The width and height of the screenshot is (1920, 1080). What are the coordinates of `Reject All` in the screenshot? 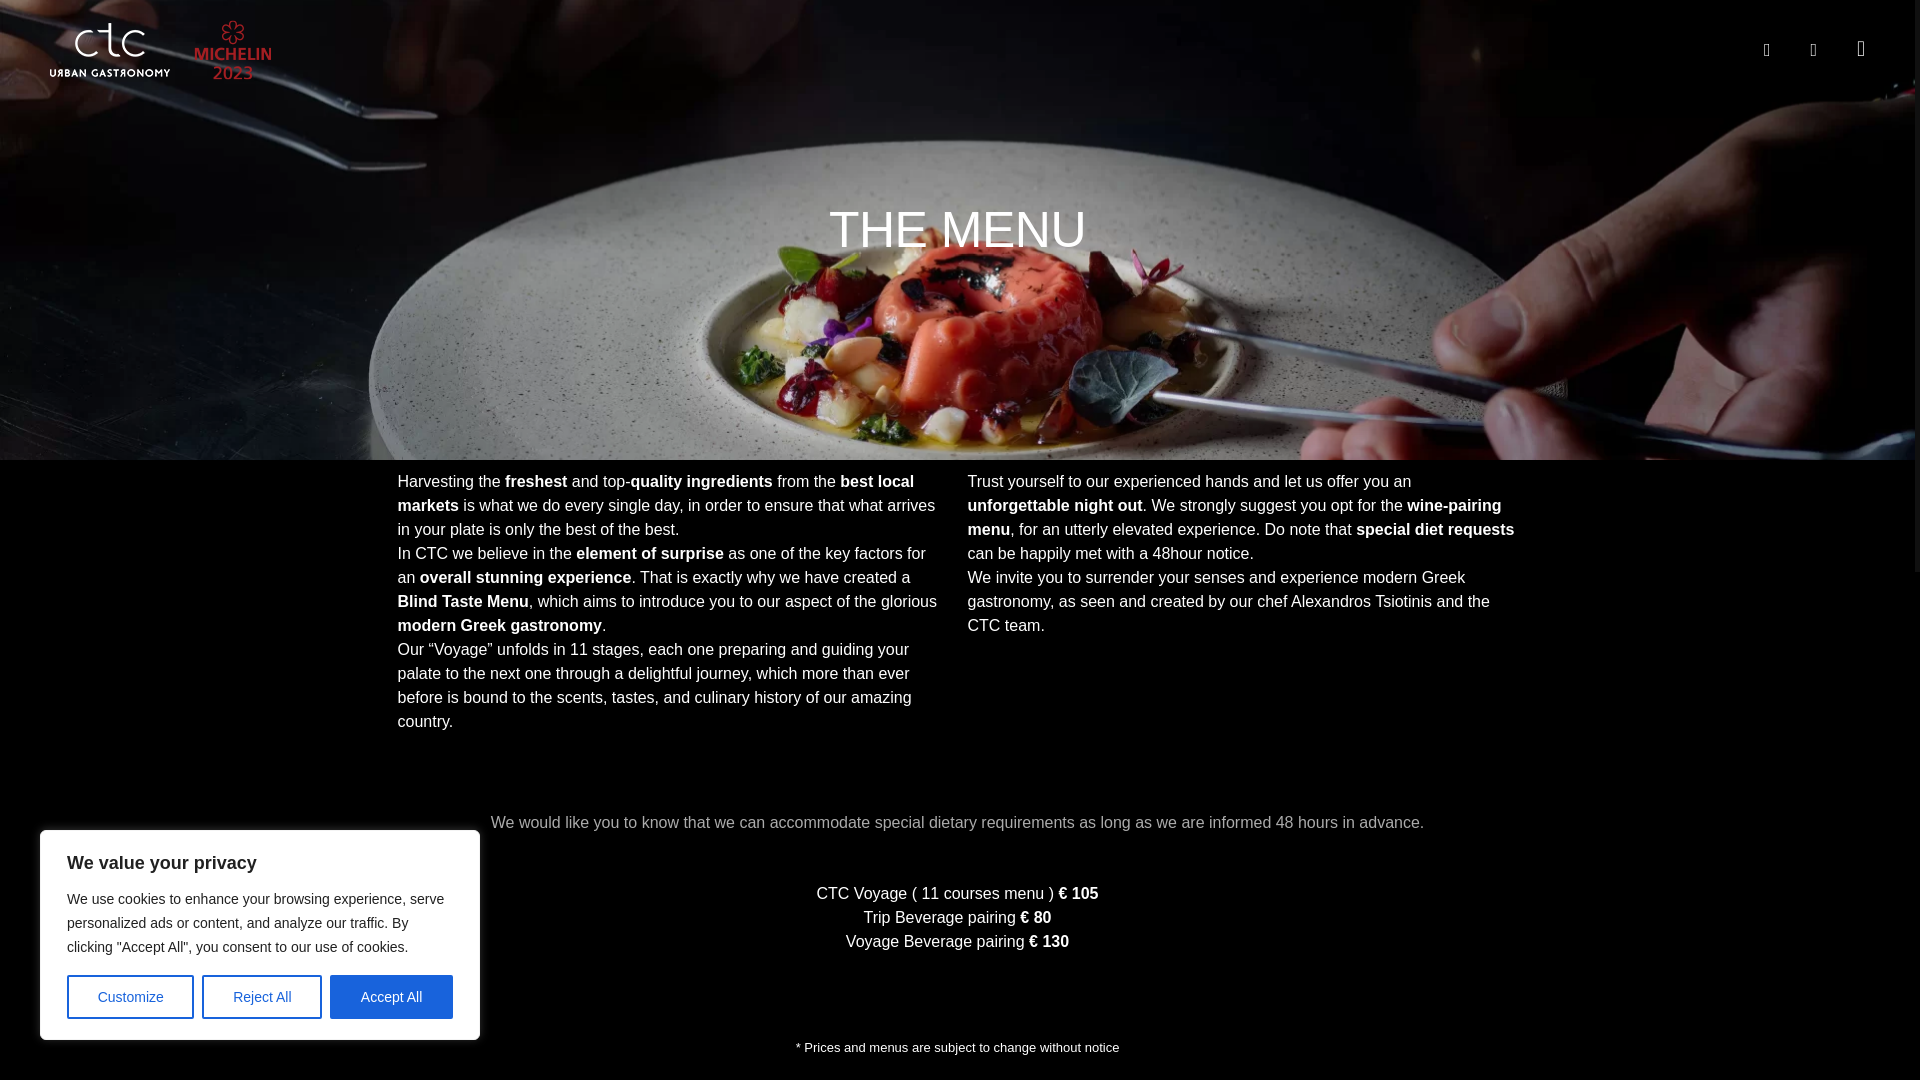 It's located at (262, 997).